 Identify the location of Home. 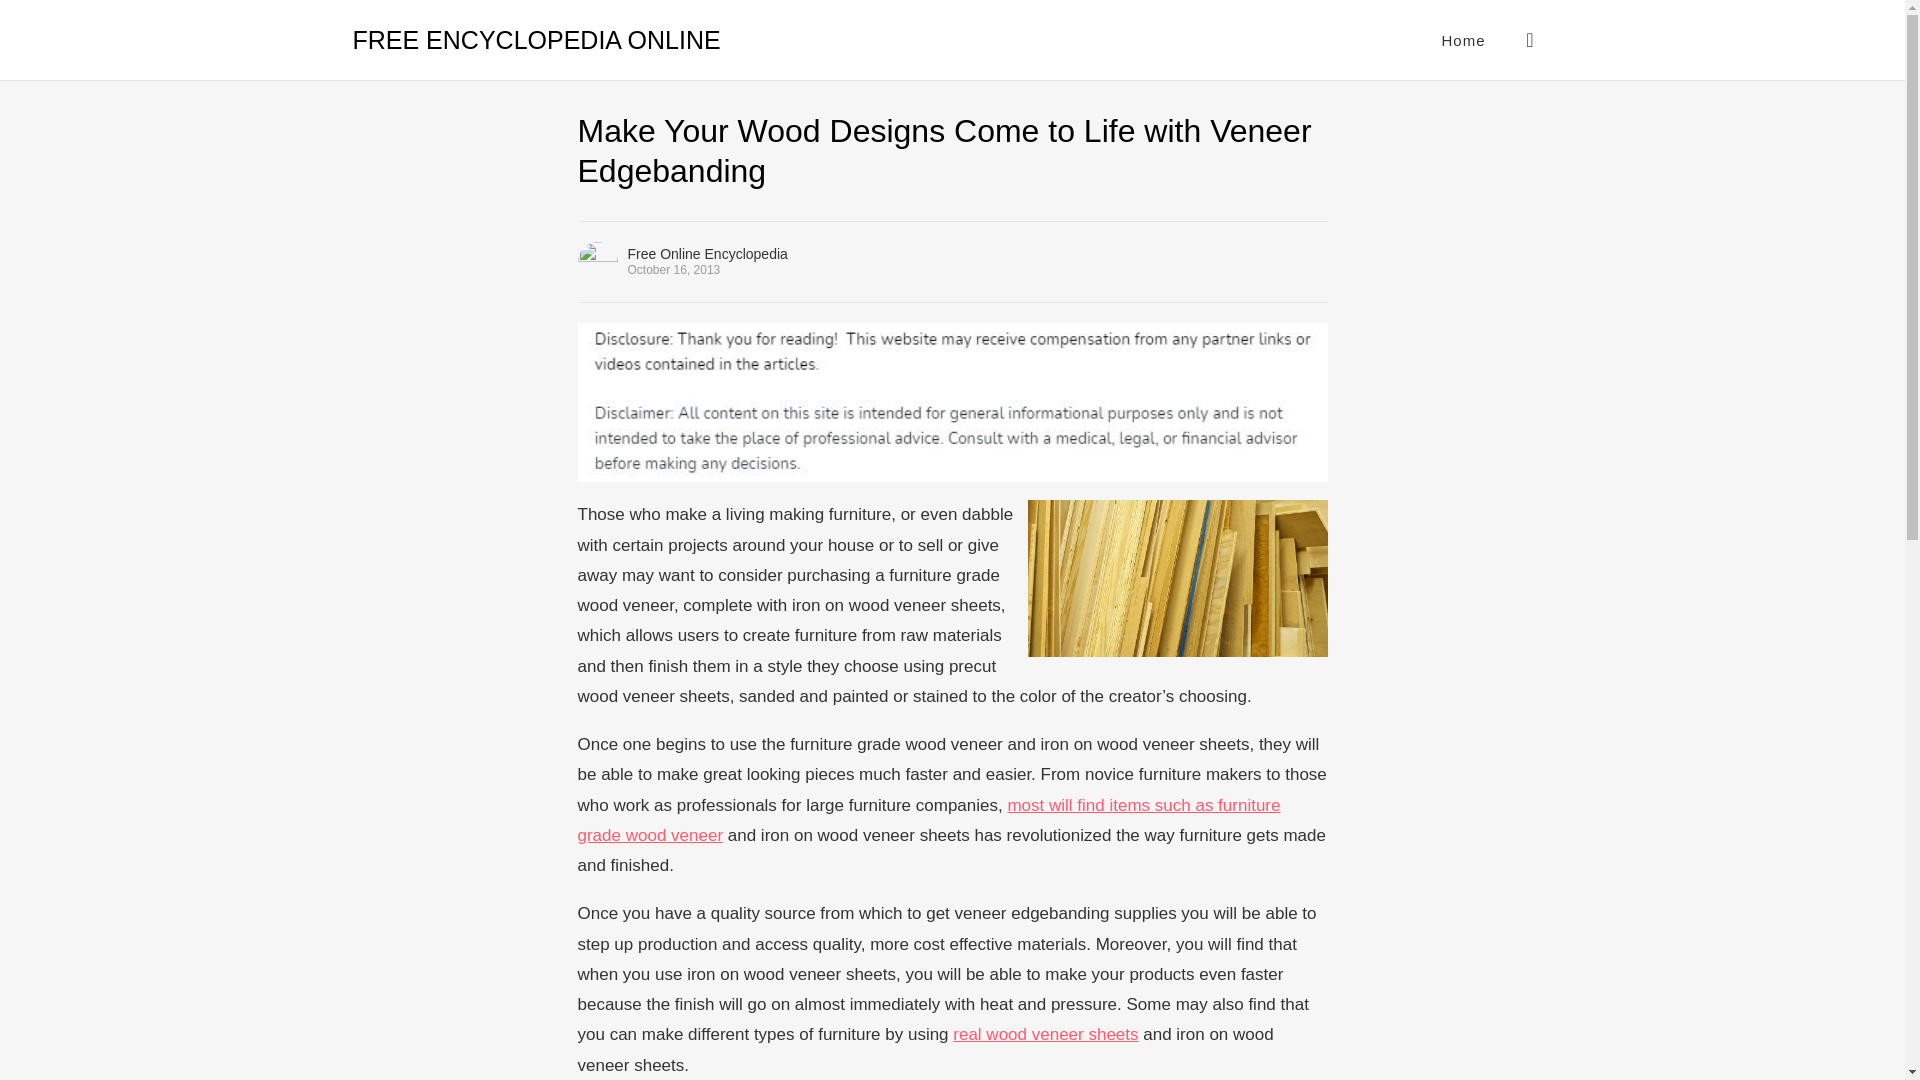
(1462, 40).